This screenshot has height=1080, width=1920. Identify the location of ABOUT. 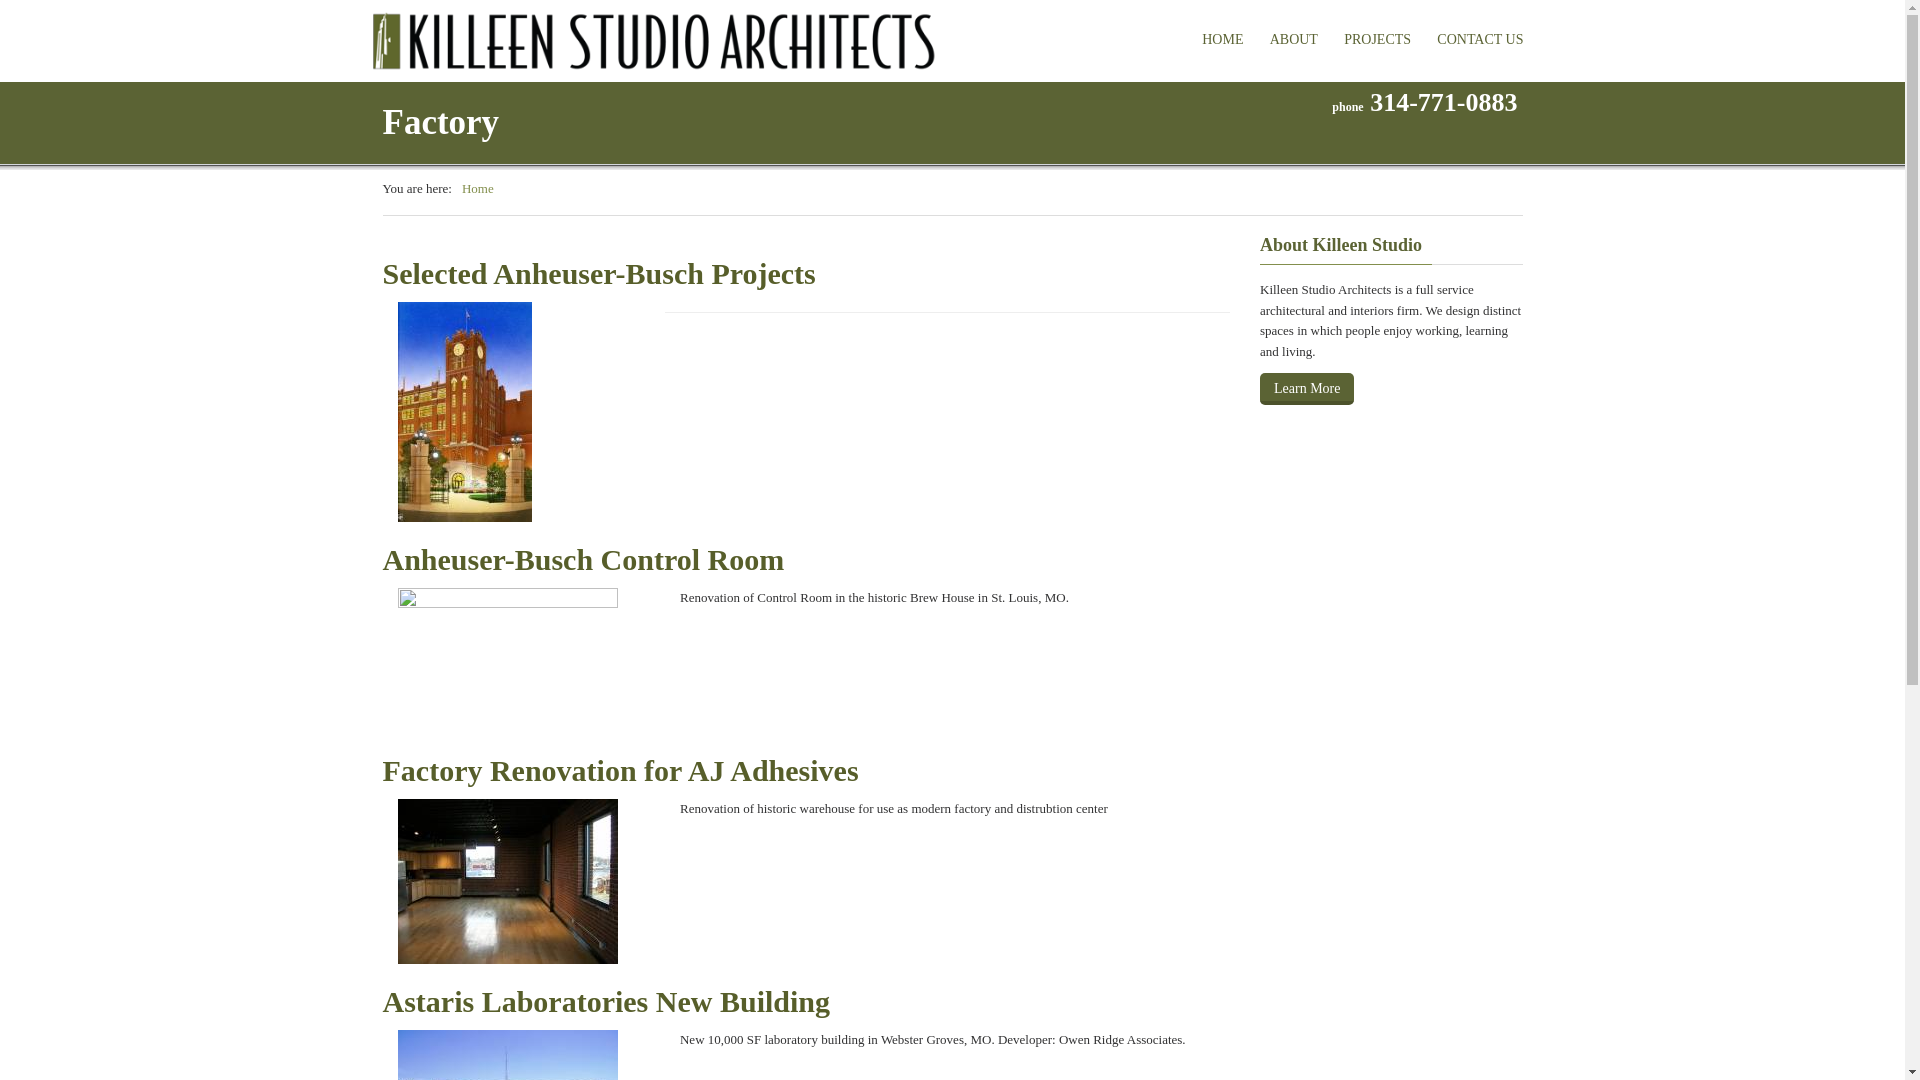
(1294, 40).